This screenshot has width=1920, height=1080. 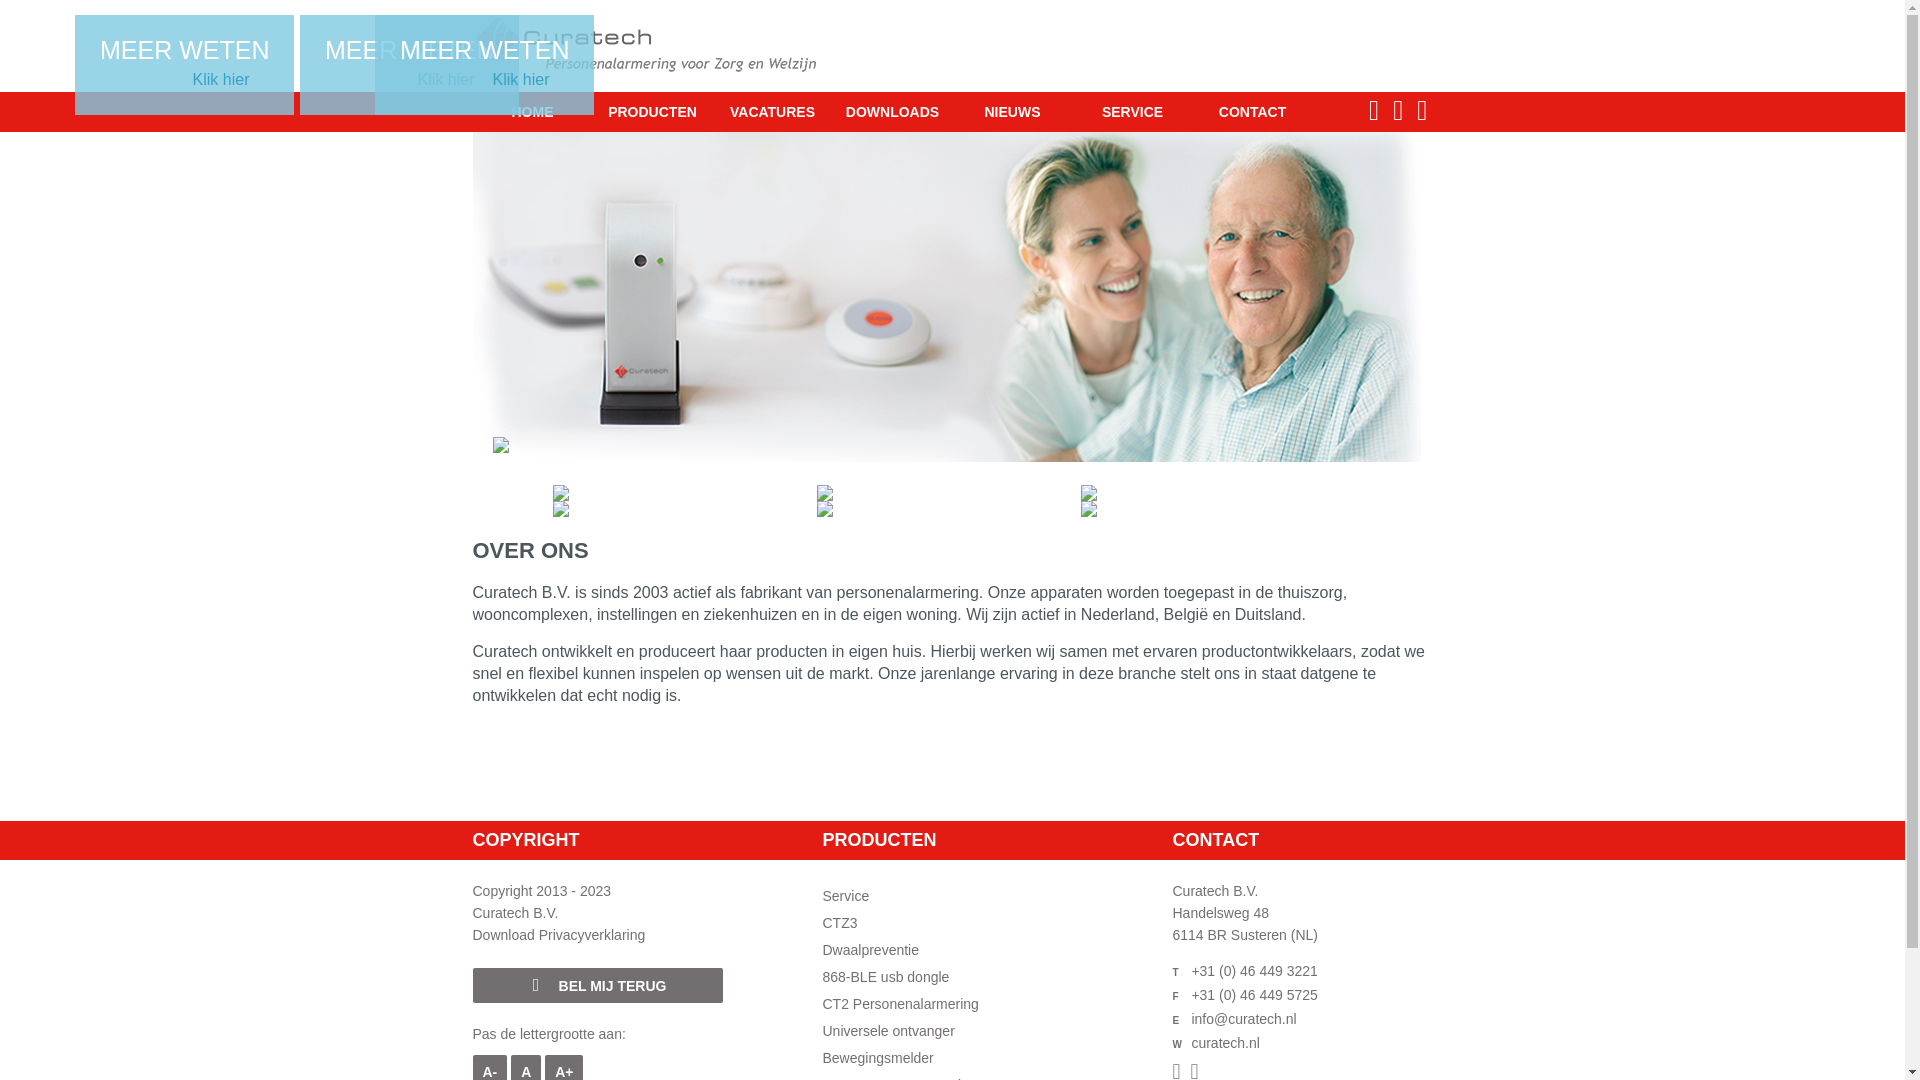 What do you see at coordinates (900, 1004) in the screenshot?
I see `CT2 Personenalarmering` at bounding box center [900, 1004].